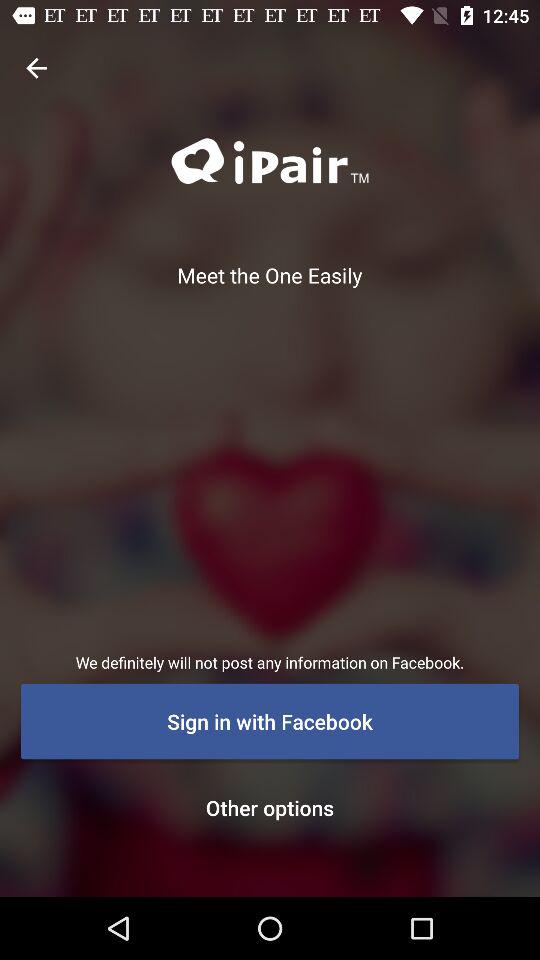  I want to click on tap the other options item, so click(270, 807).